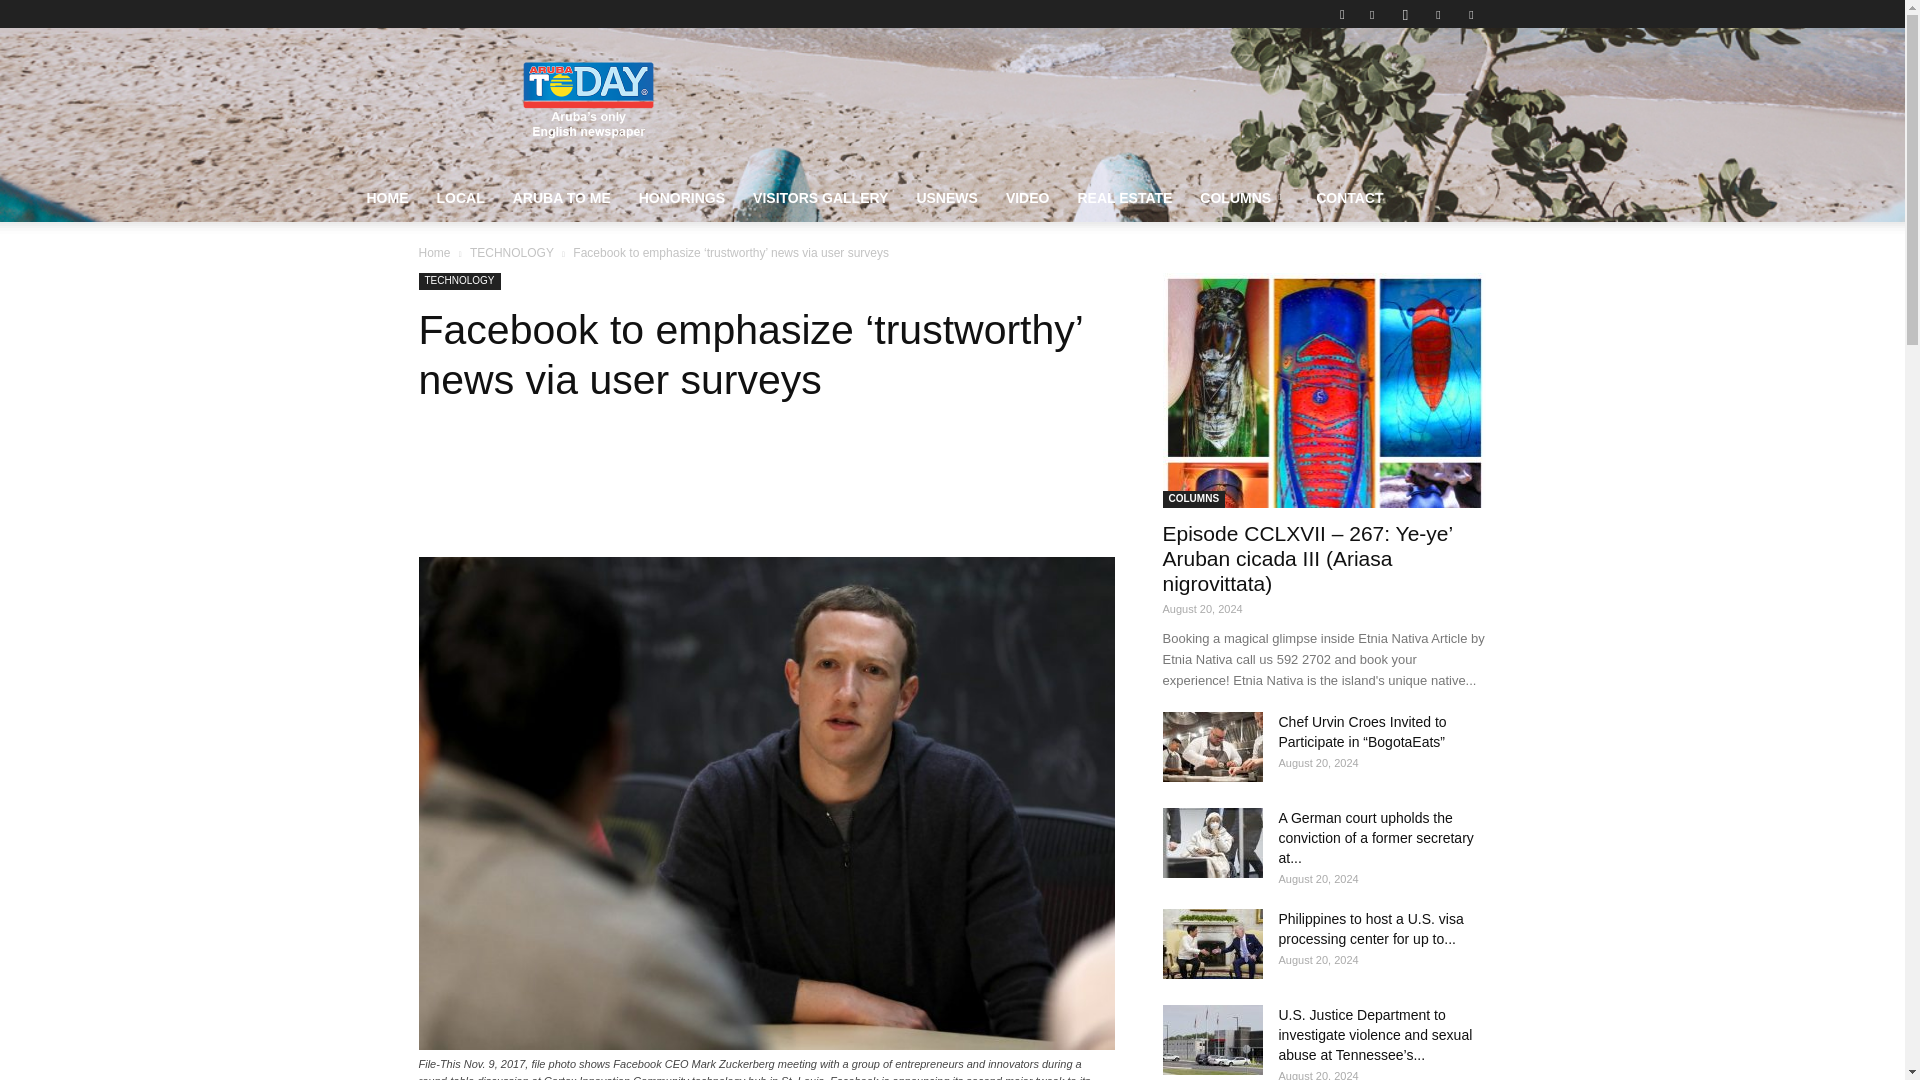 The image size is (1920, 1080). I want to click on LOCAL, so click(460, 198).